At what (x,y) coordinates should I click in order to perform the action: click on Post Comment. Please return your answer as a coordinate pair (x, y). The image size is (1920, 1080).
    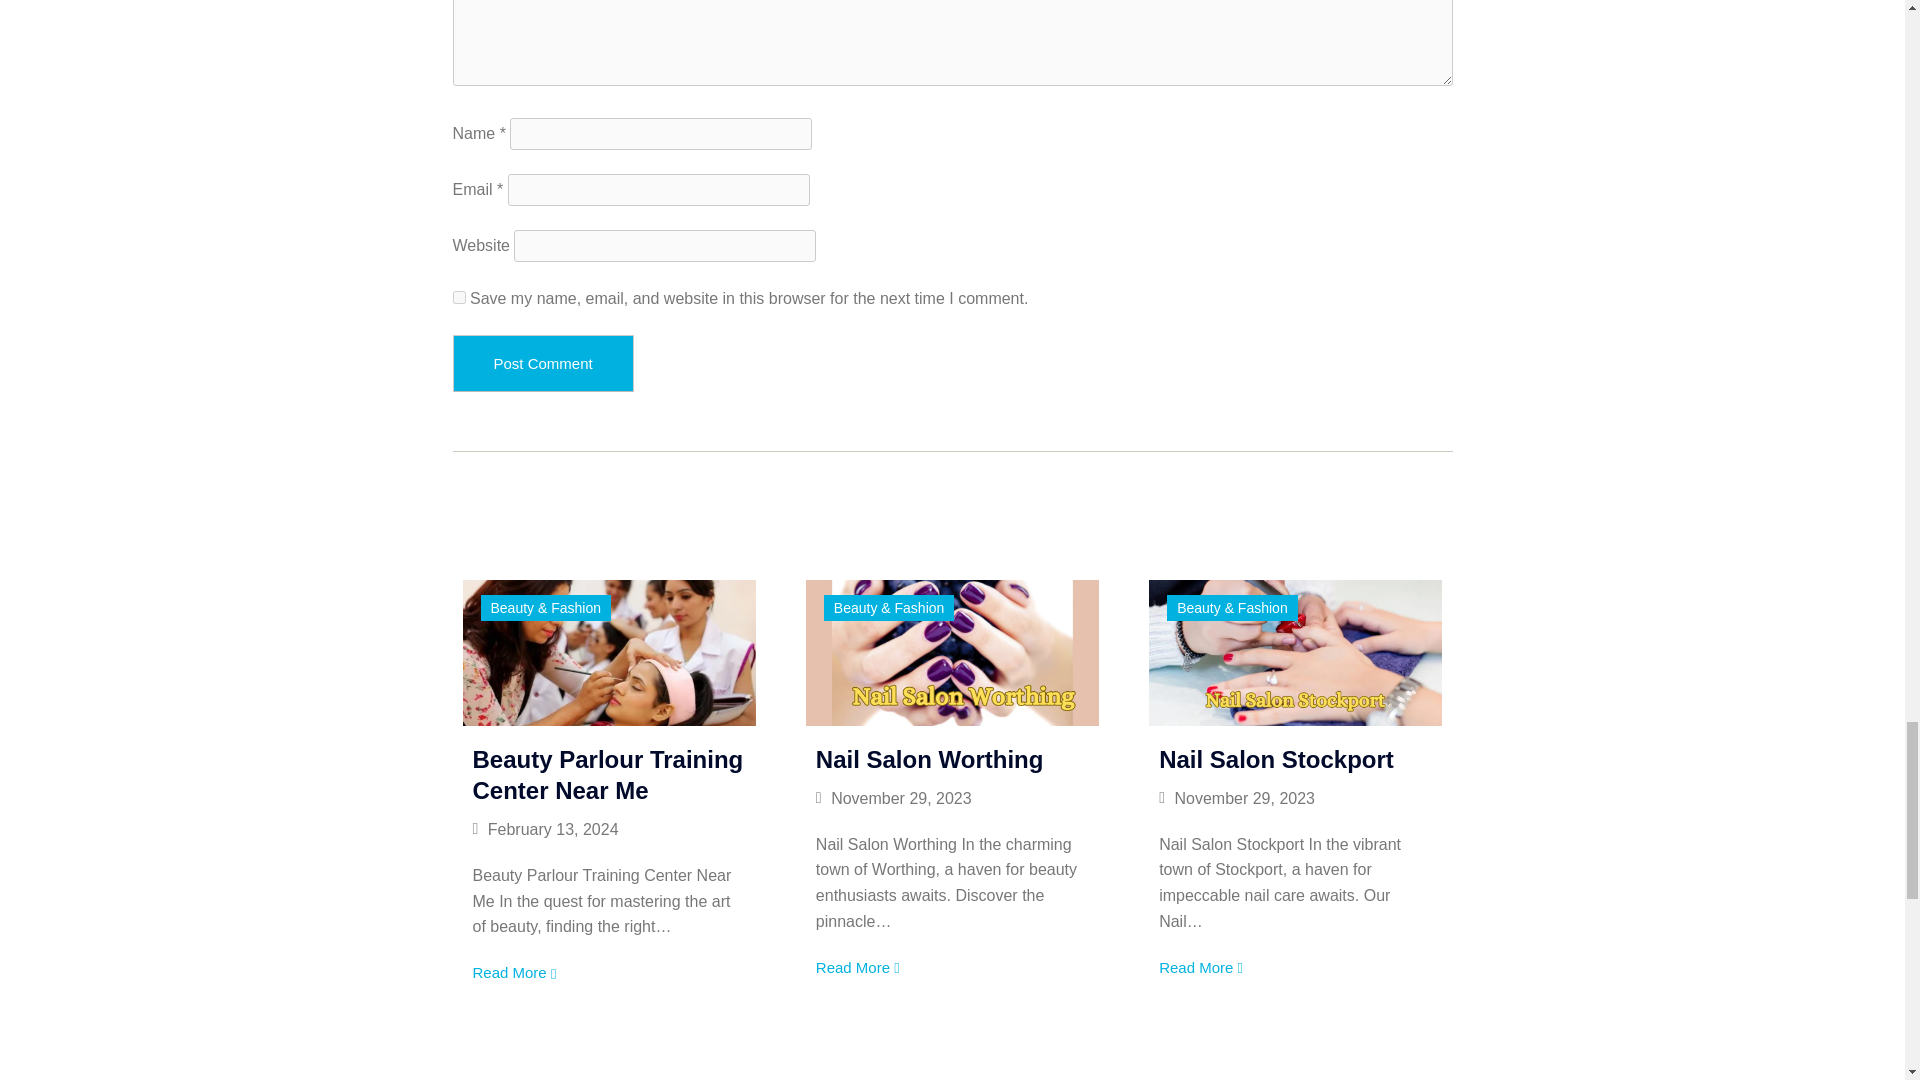
    Looking at the image, I should click on (542, 363).